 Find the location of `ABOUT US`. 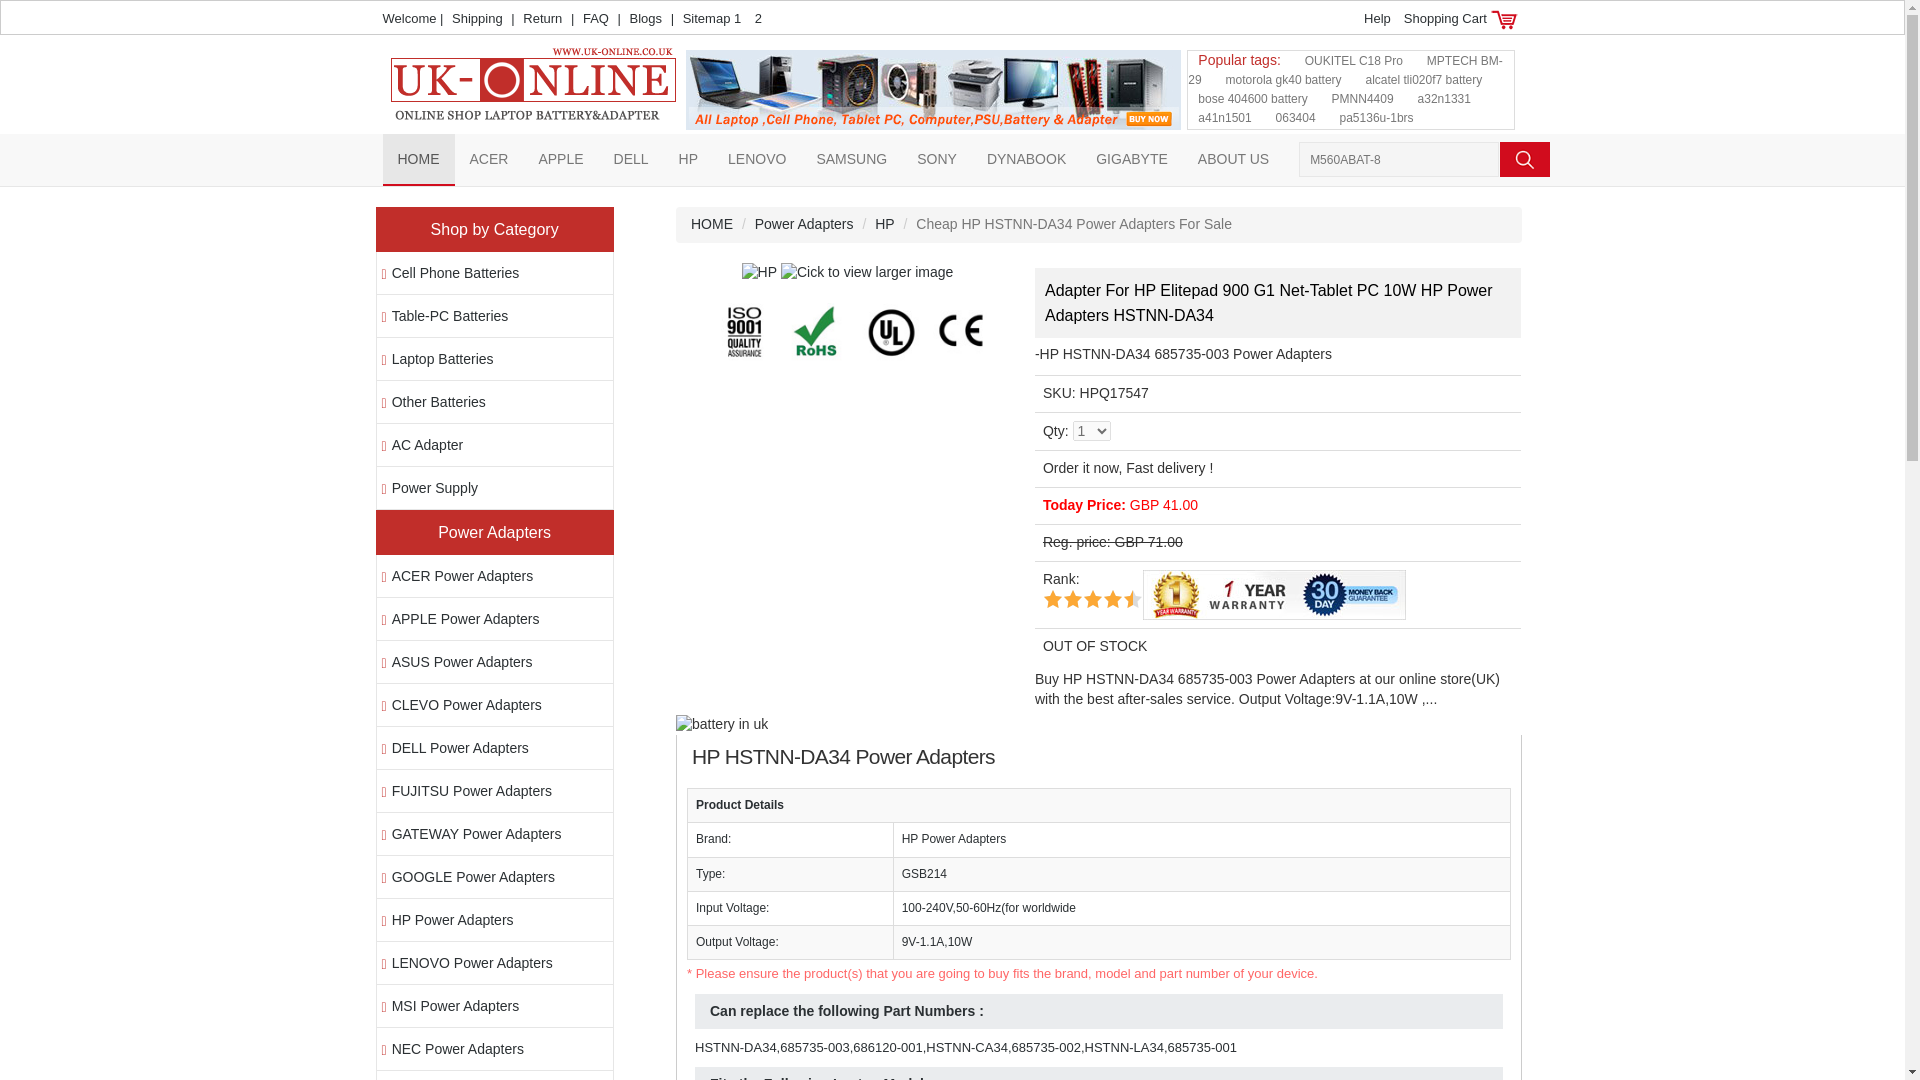

ABOUT US is located at coordinates (1233, 158).